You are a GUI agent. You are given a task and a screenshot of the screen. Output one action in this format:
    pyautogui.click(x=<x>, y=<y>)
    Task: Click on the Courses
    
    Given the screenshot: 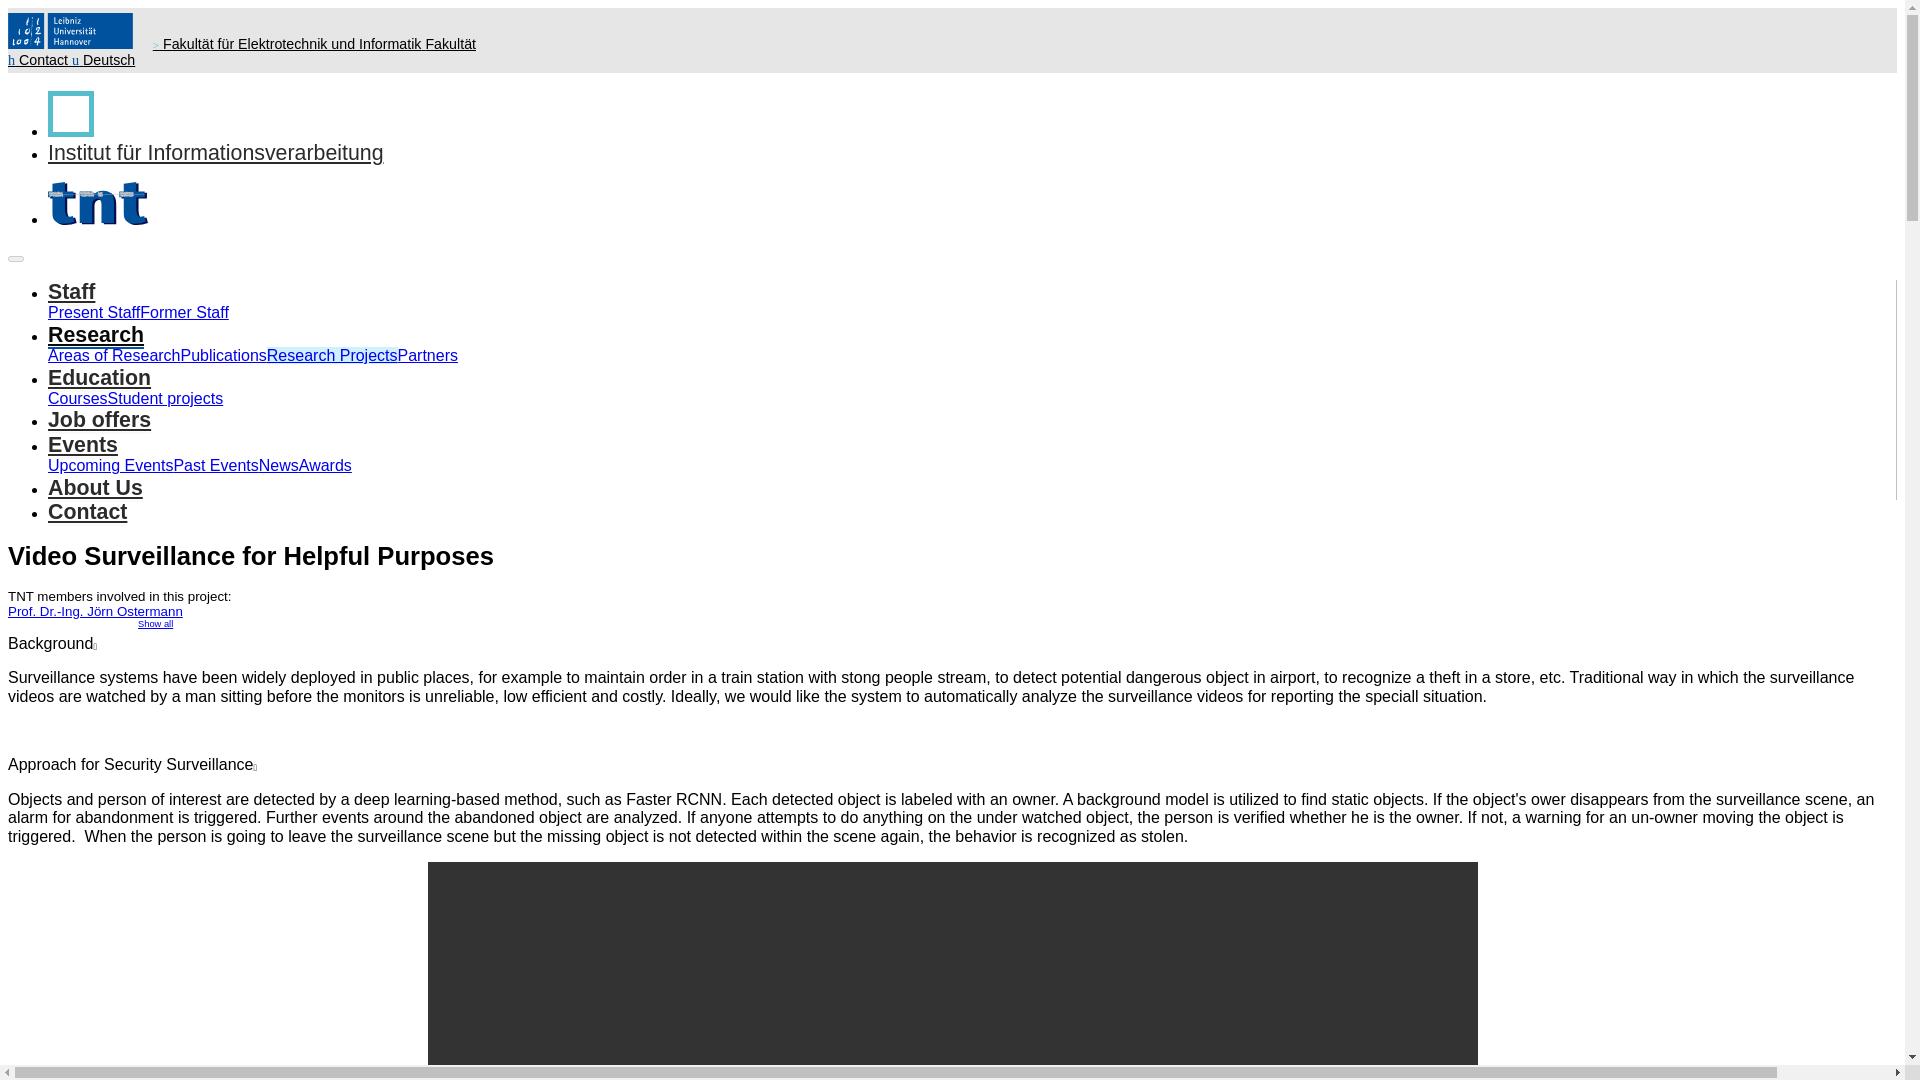 What is the action you would take?
    pyautogui.click(x=78, y=398)
    